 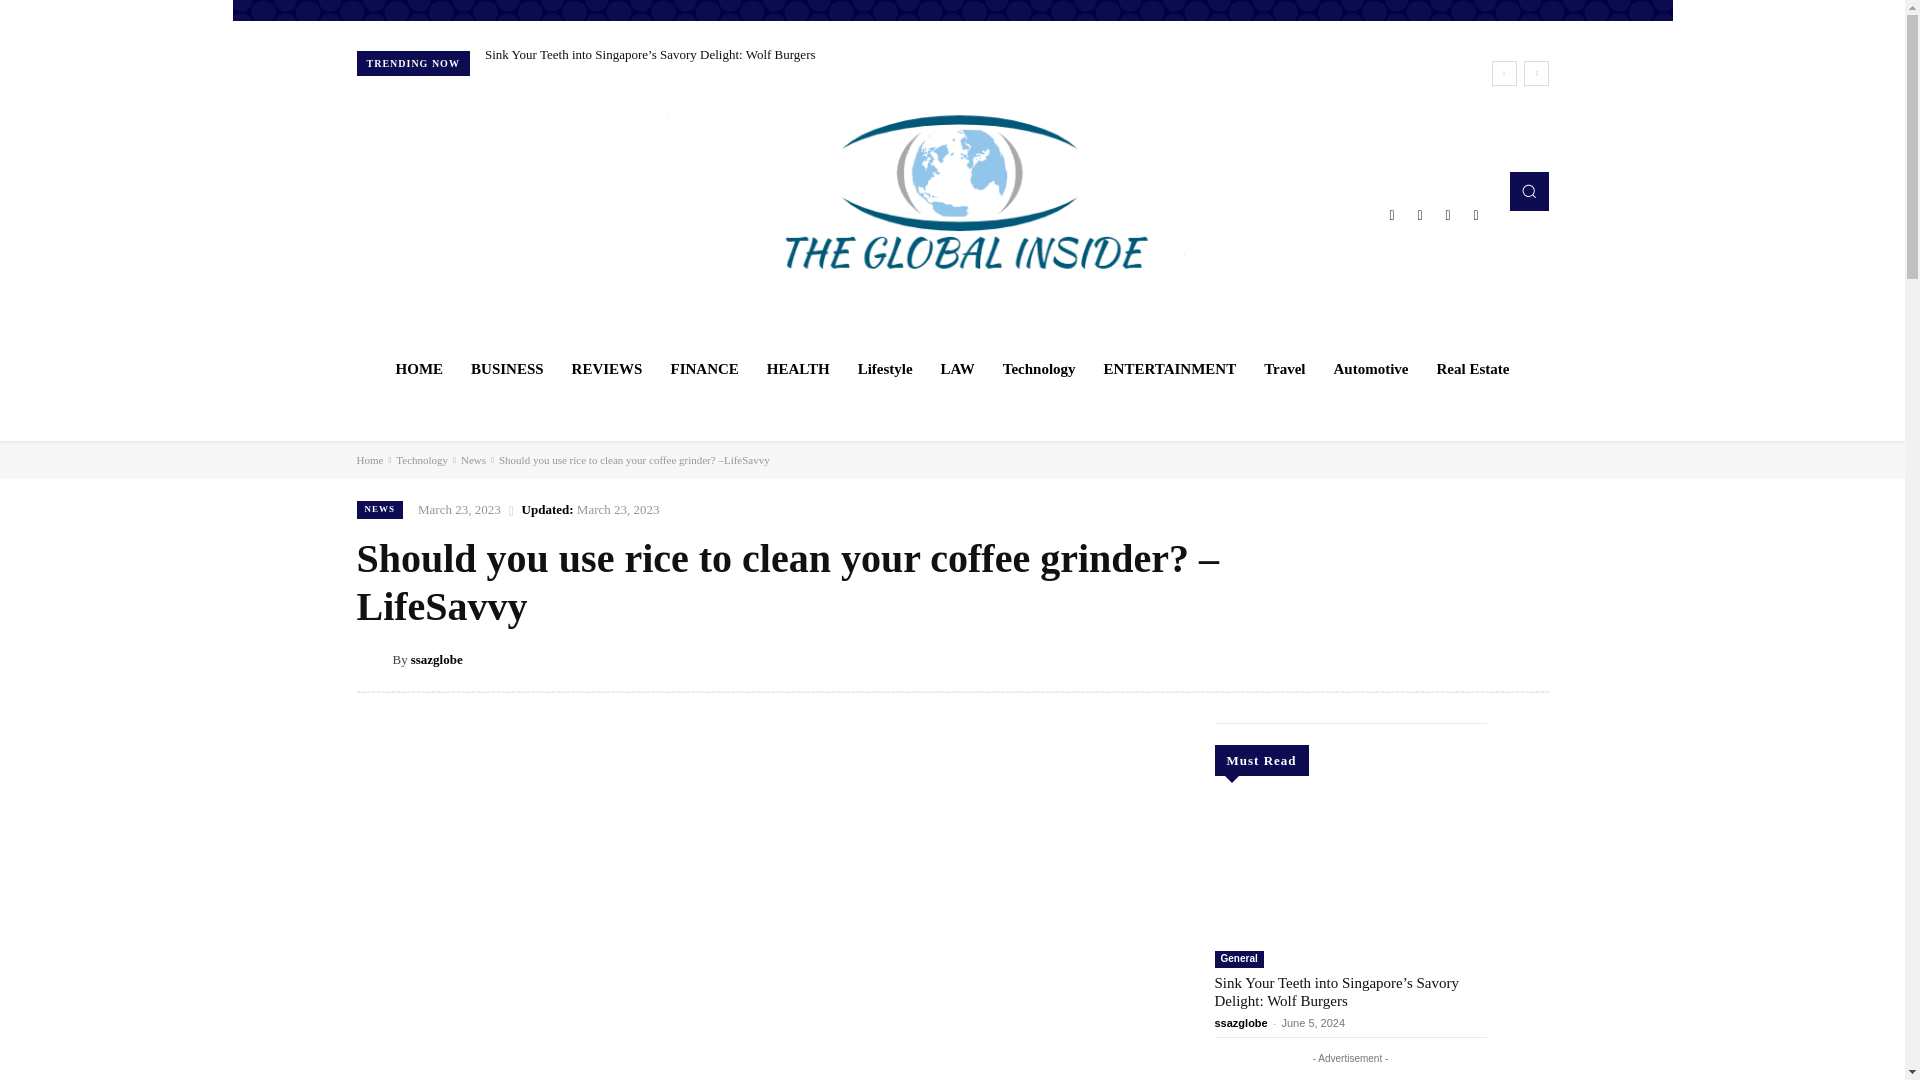 What do you see at coordinates (507, 368) in the screenshot?
I see `BUSINESS` at bounding box center [507, 368].